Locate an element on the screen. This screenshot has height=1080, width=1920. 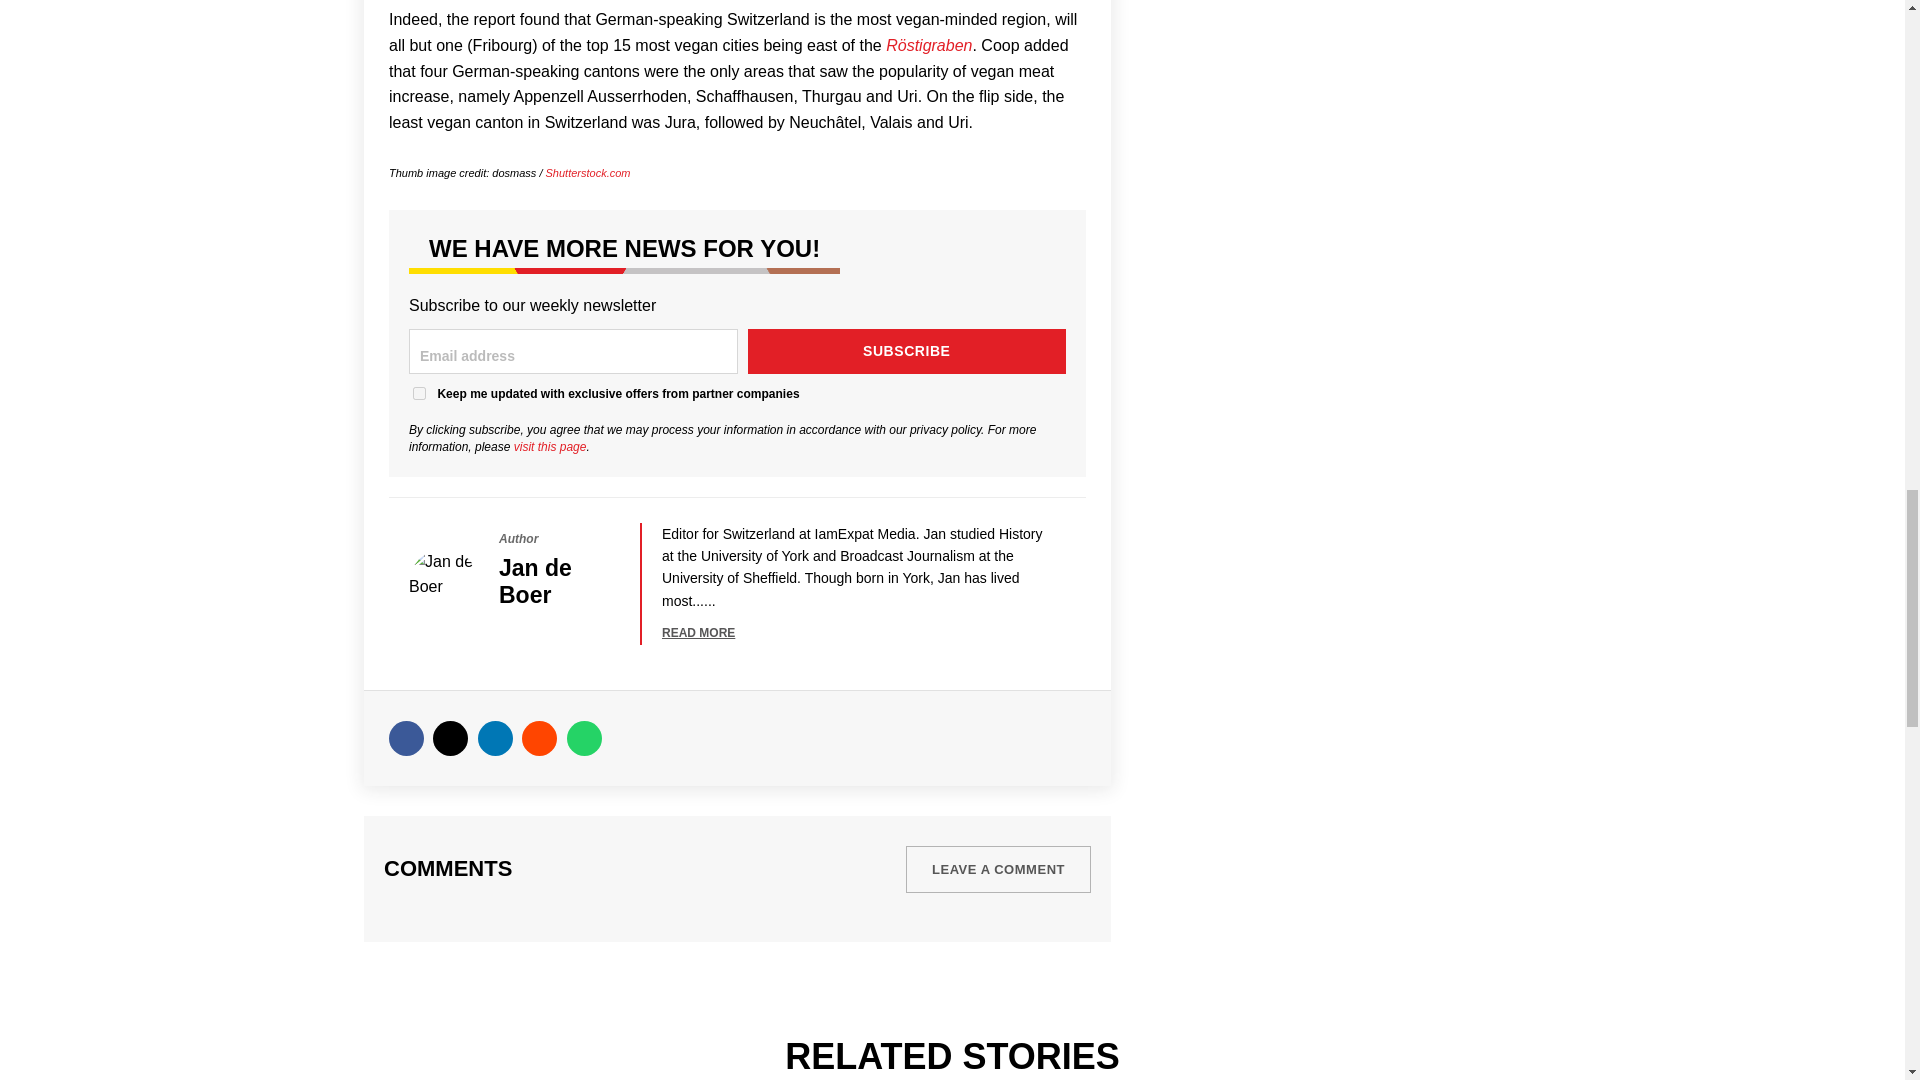
0ad6d50423 is located at coordinates (419, 392).